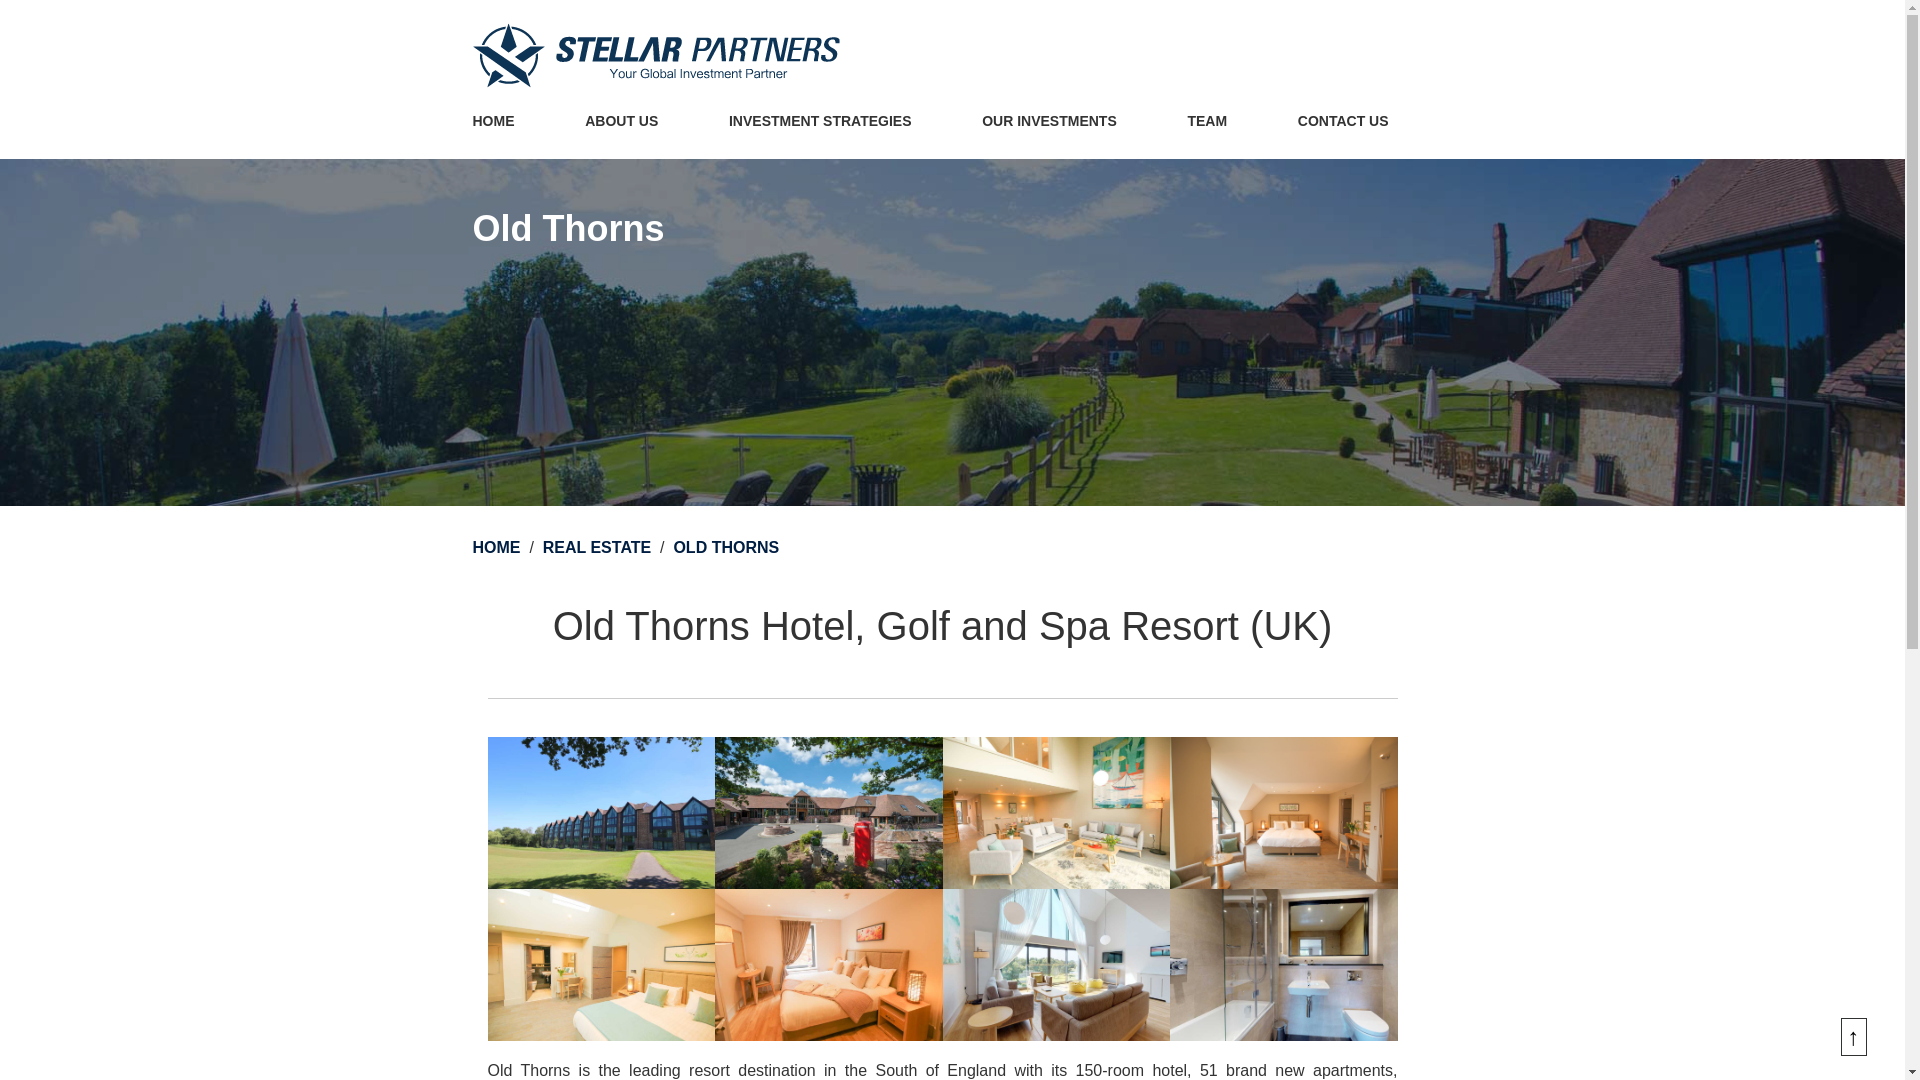  What do you see at coordinates (820, 122) in the screenshot?
I see `INVESTMENT STRATEGIES` at bounding box center [820, 122].